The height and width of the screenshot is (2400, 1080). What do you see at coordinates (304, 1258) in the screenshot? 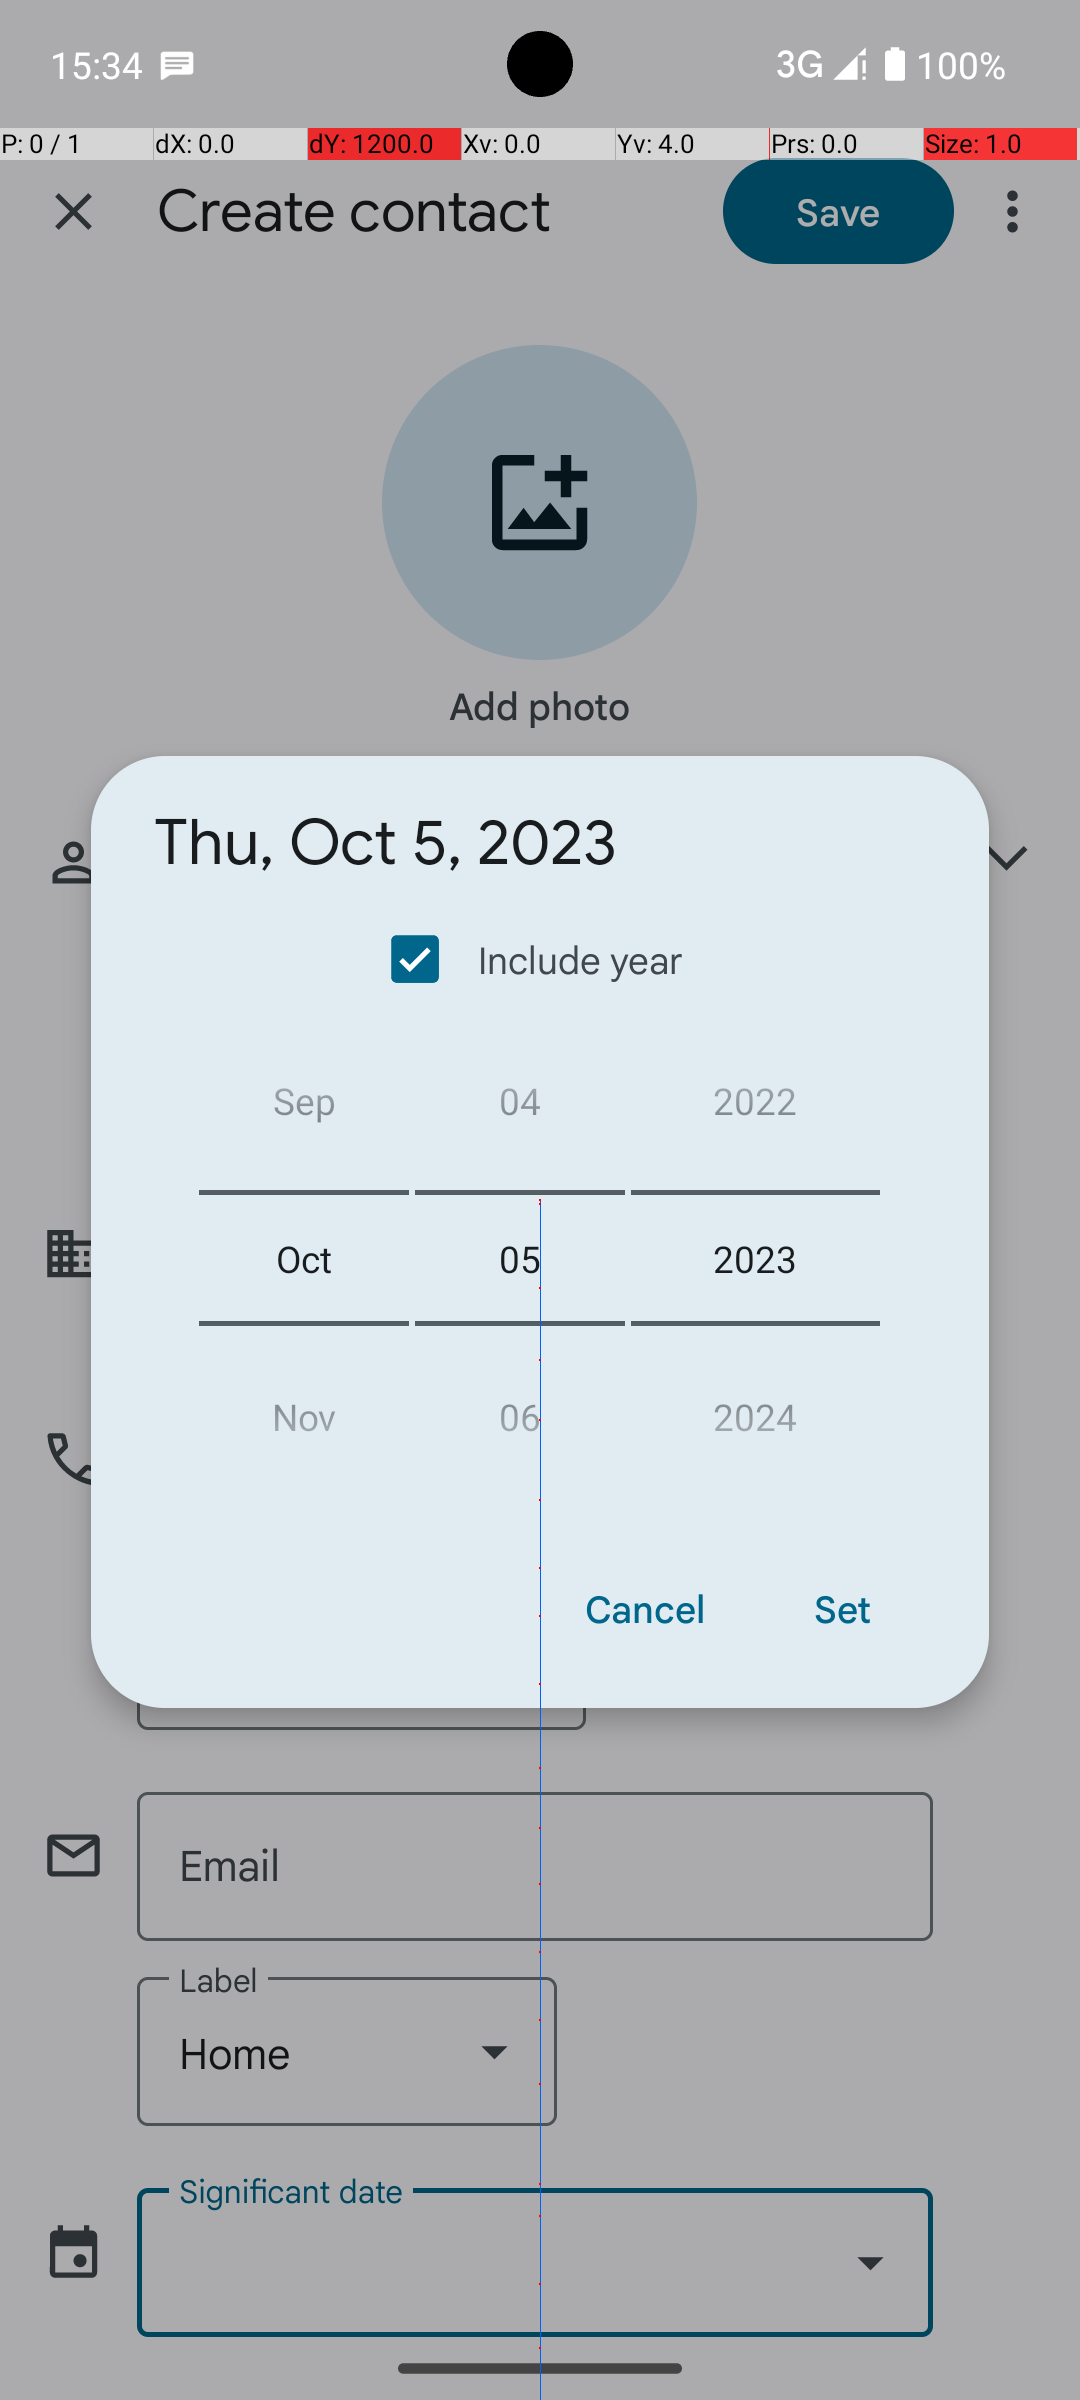
I see `Oct` at bounding box center [304, 1258].